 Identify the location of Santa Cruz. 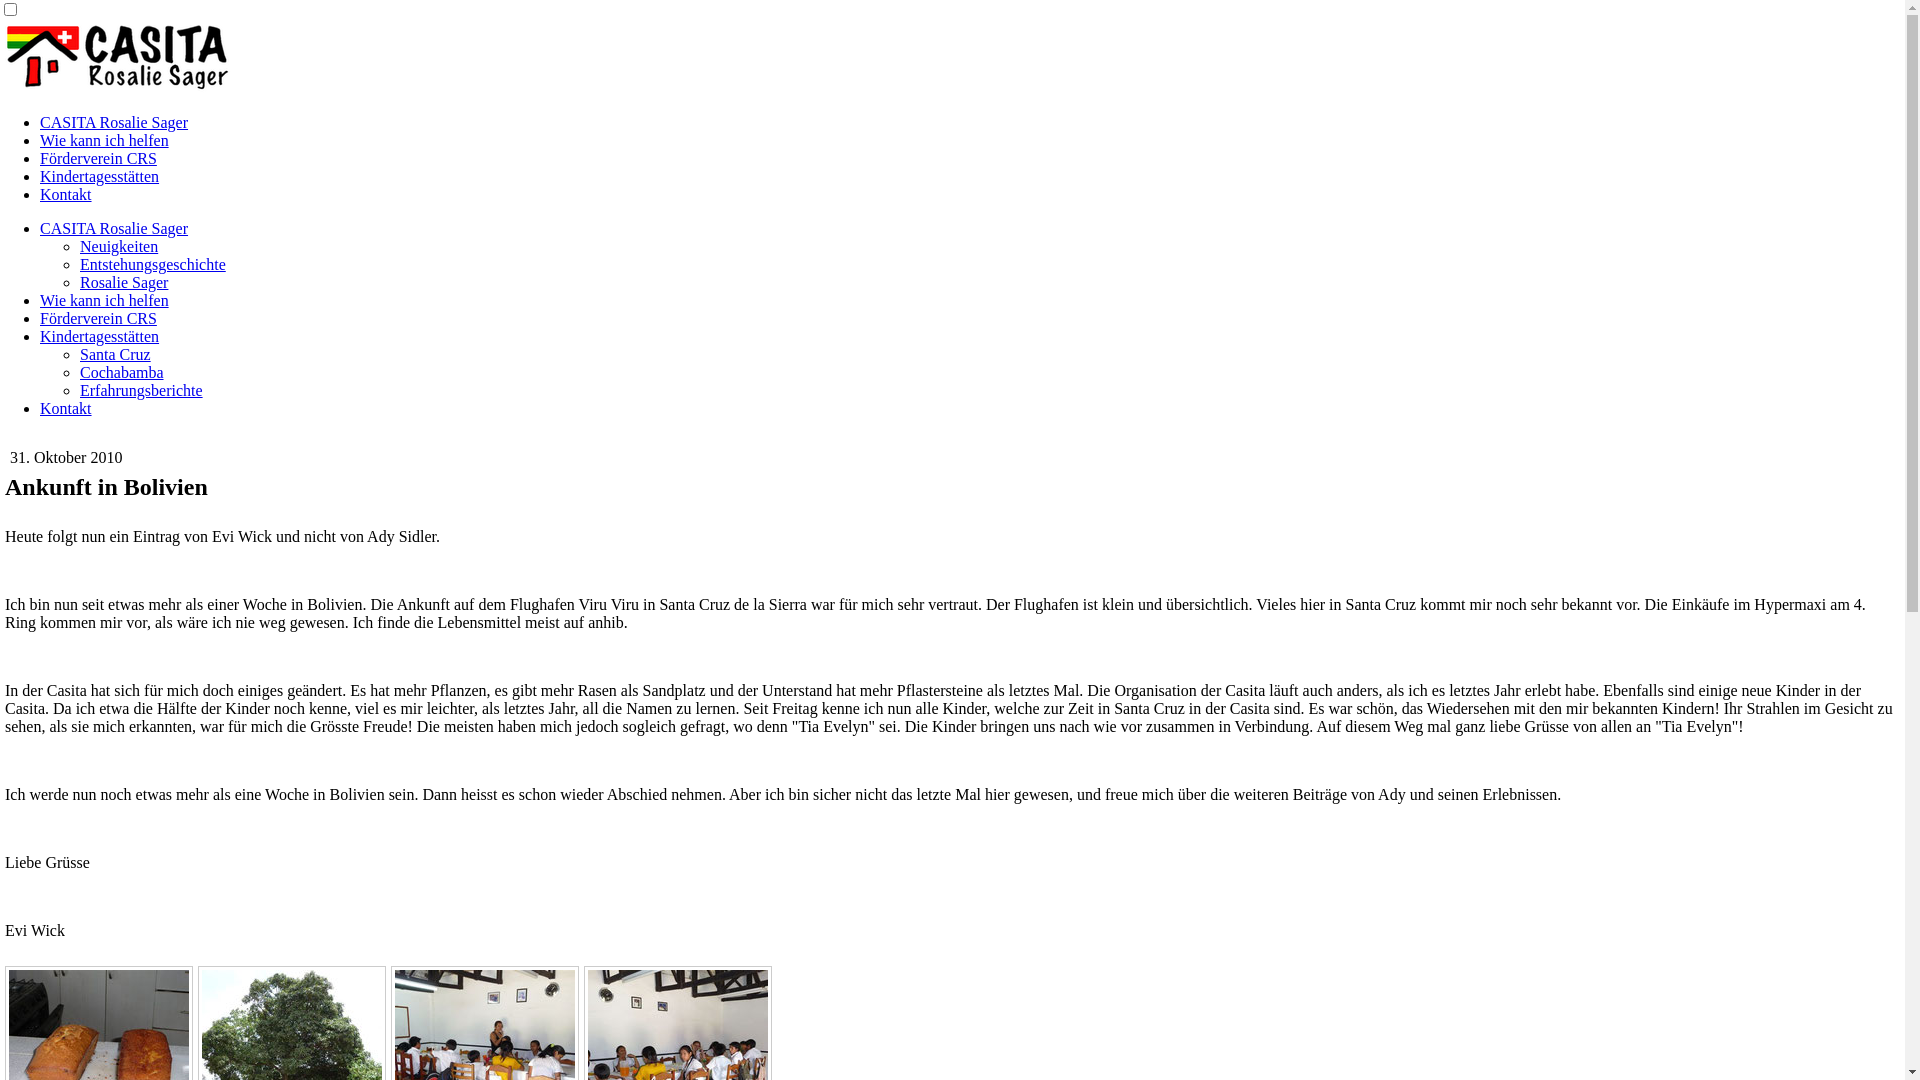
(116, 354).